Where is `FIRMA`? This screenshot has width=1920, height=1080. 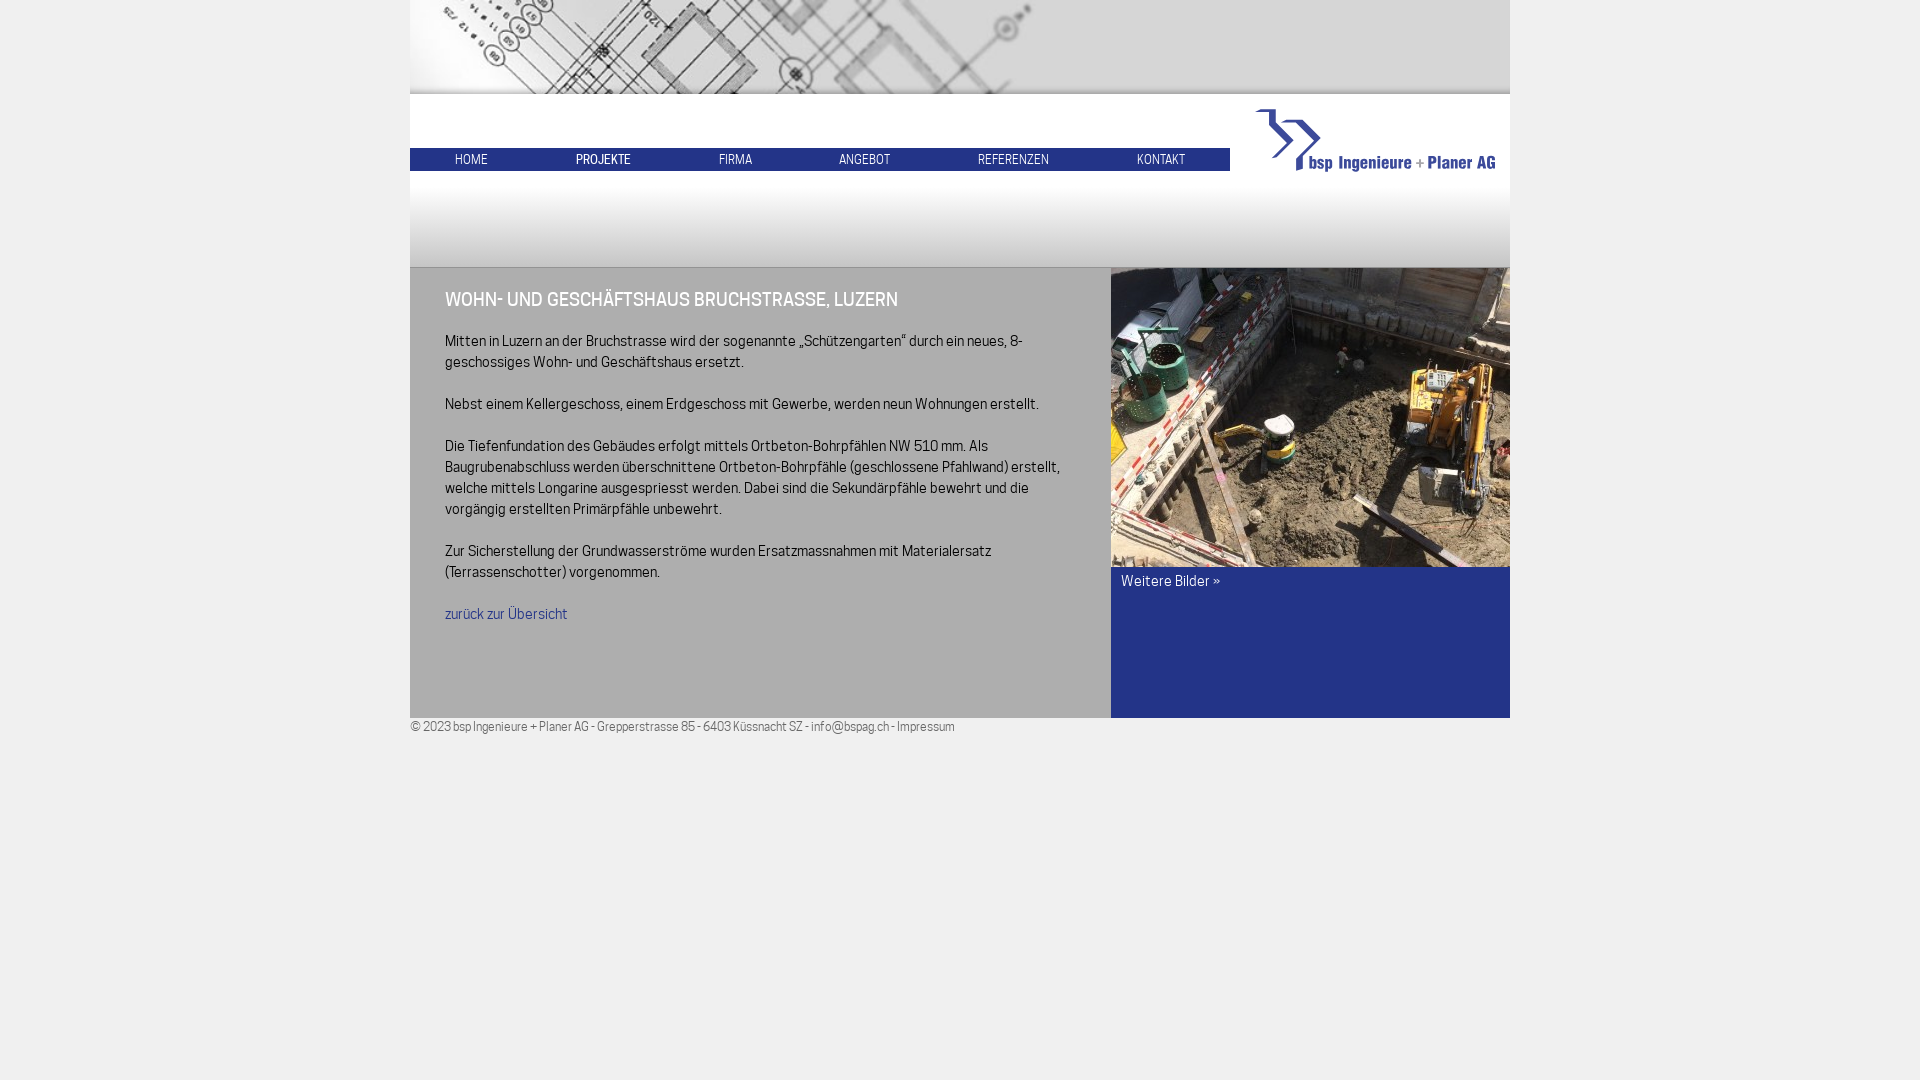 FIRMA is located at coordinates (736, 160).